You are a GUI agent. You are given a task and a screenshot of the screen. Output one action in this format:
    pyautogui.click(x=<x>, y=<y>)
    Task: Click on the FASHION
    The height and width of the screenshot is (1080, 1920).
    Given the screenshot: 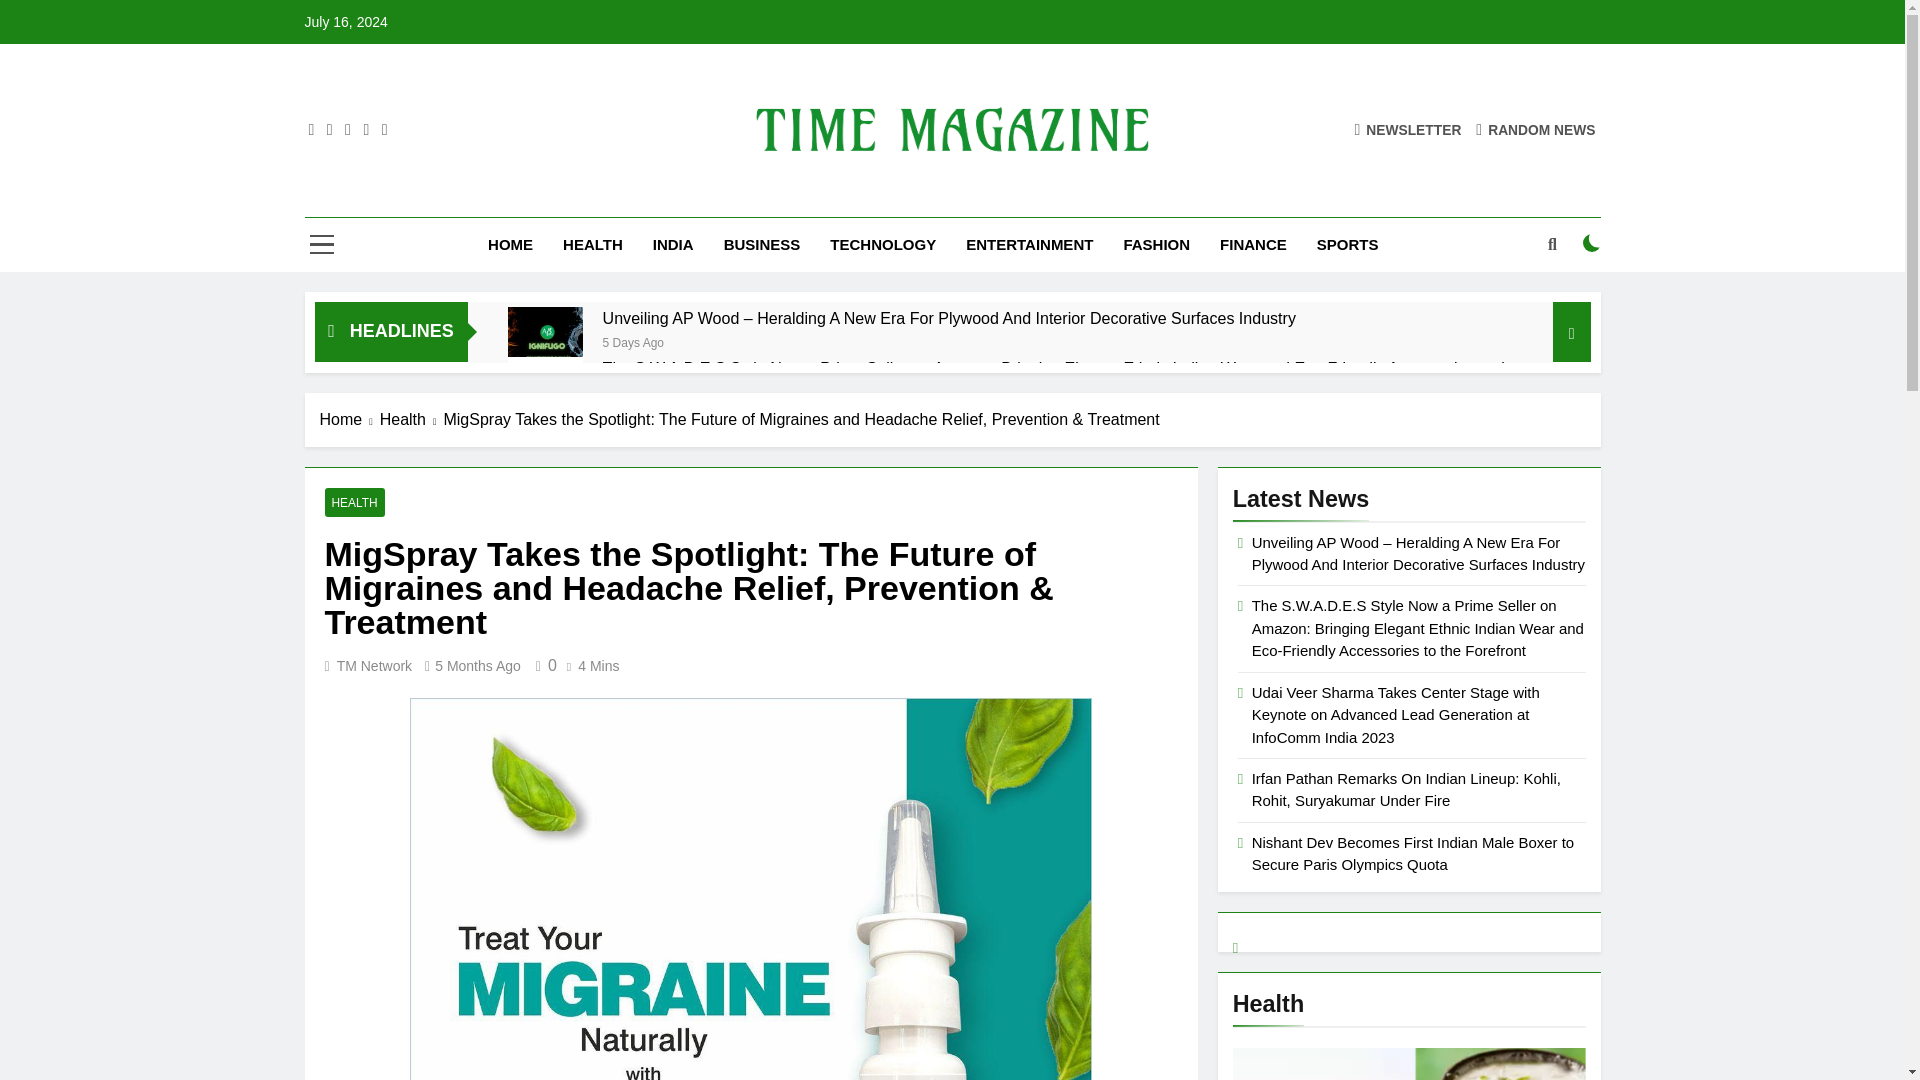 What is the action you would take?
    pyautogui.click(x=1156, y=245)
    